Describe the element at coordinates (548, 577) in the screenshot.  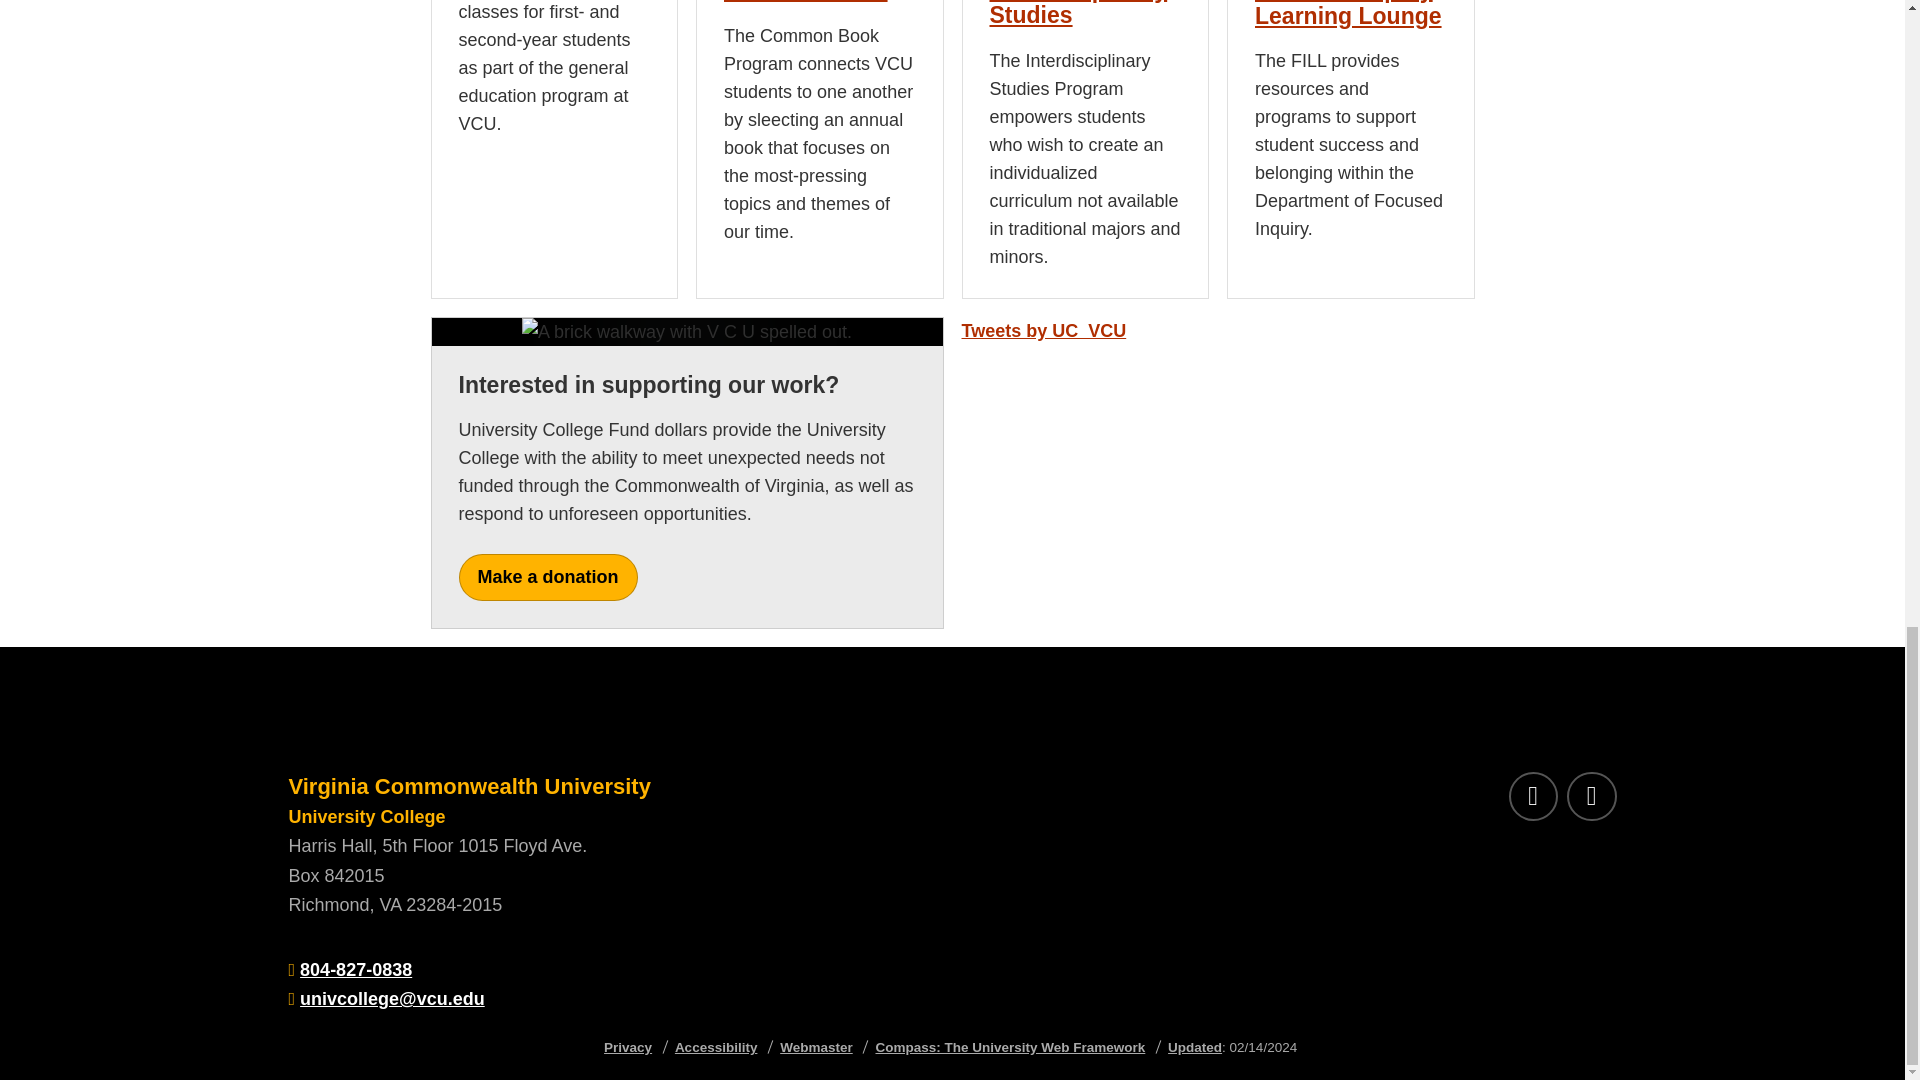
I see `Make a donation` at that location.